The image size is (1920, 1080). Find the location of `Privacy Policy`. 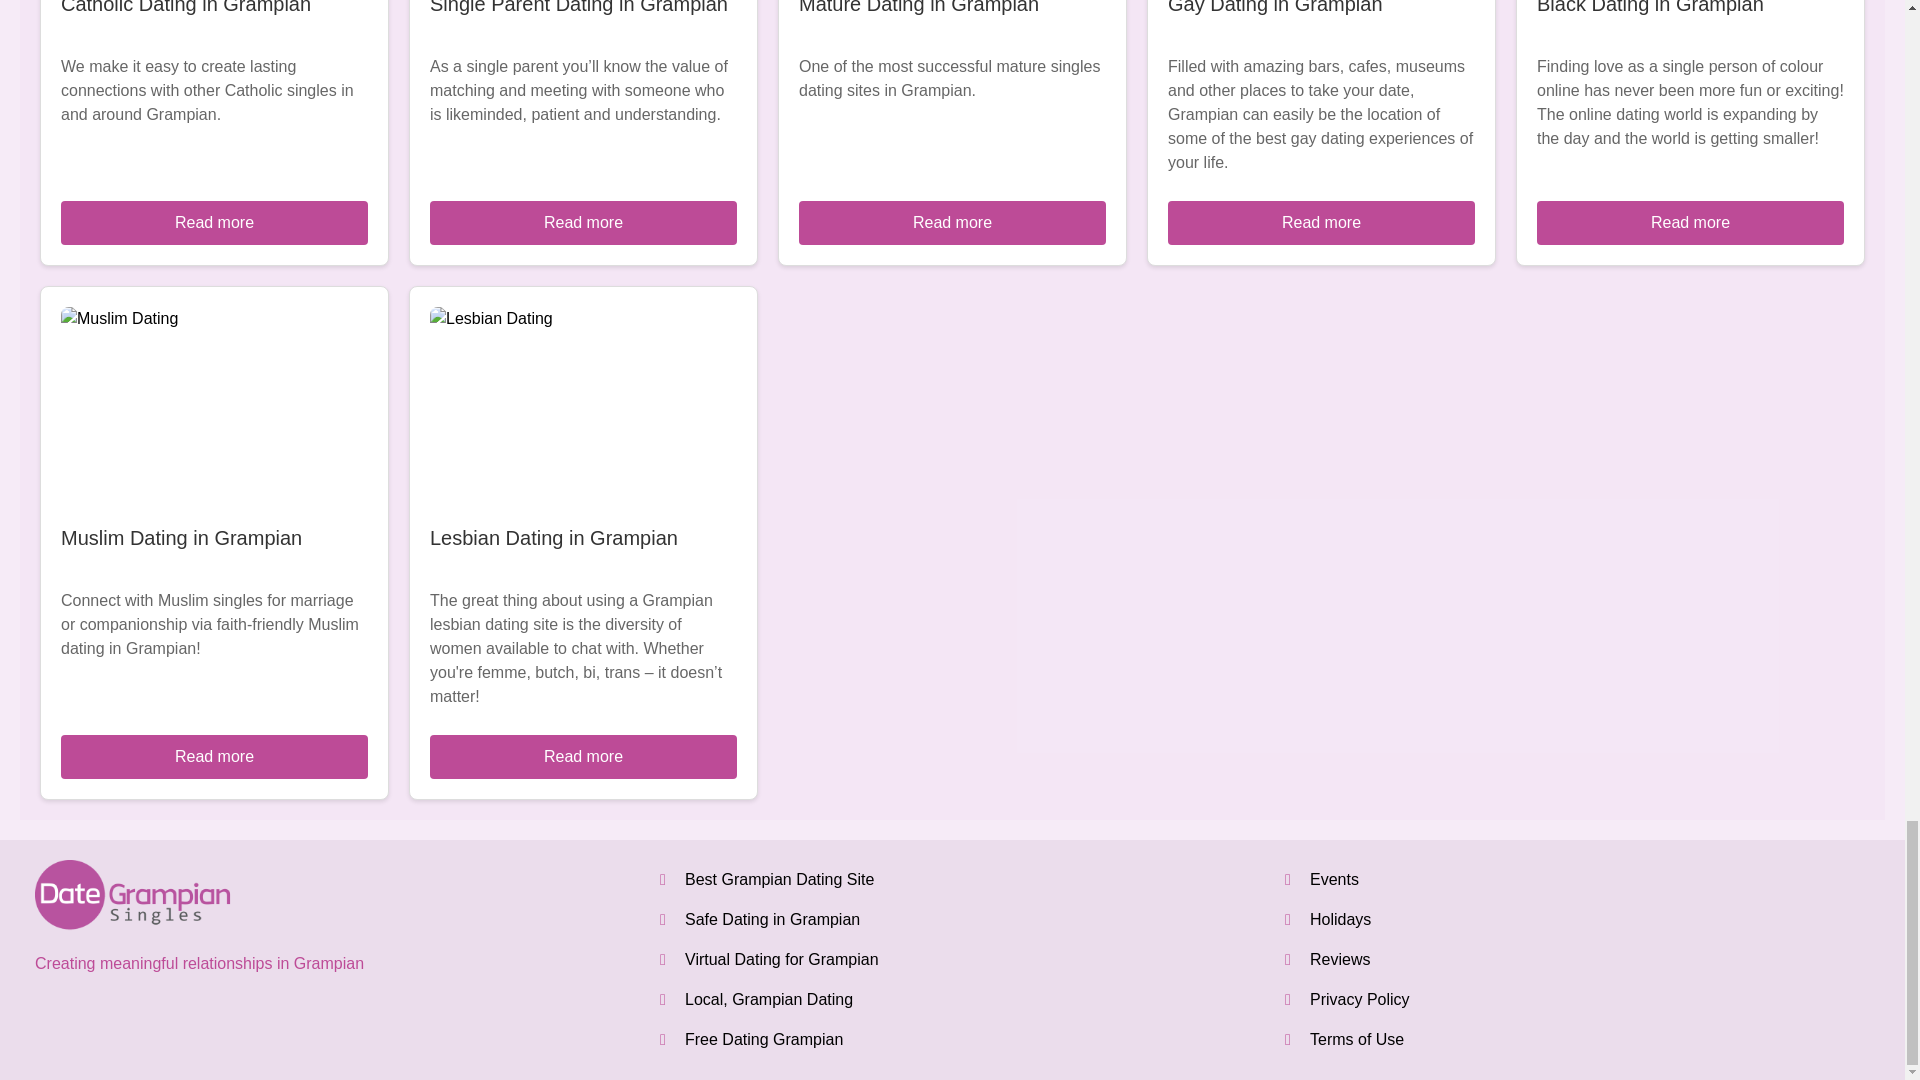

Privacy Policy is located at coordinates (1359, 999).